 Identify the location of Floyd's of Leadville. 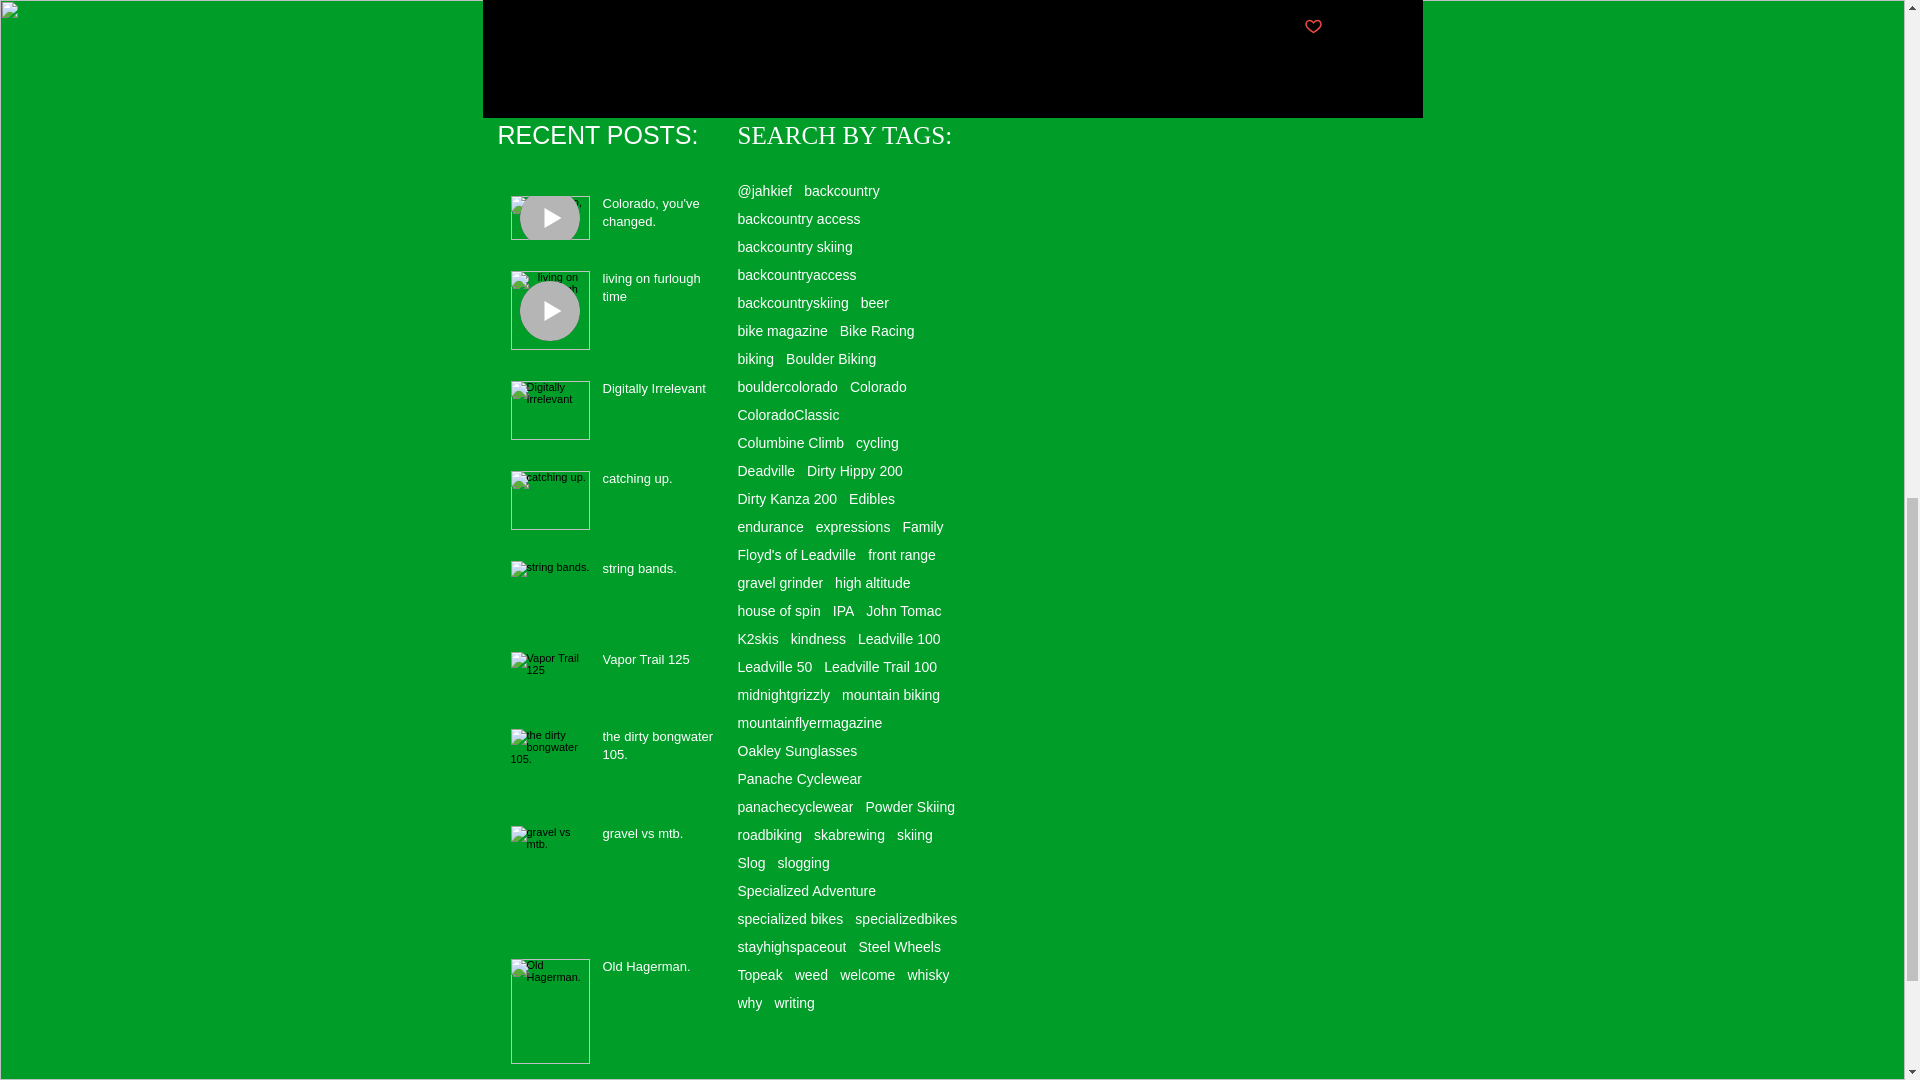
(796, 554).